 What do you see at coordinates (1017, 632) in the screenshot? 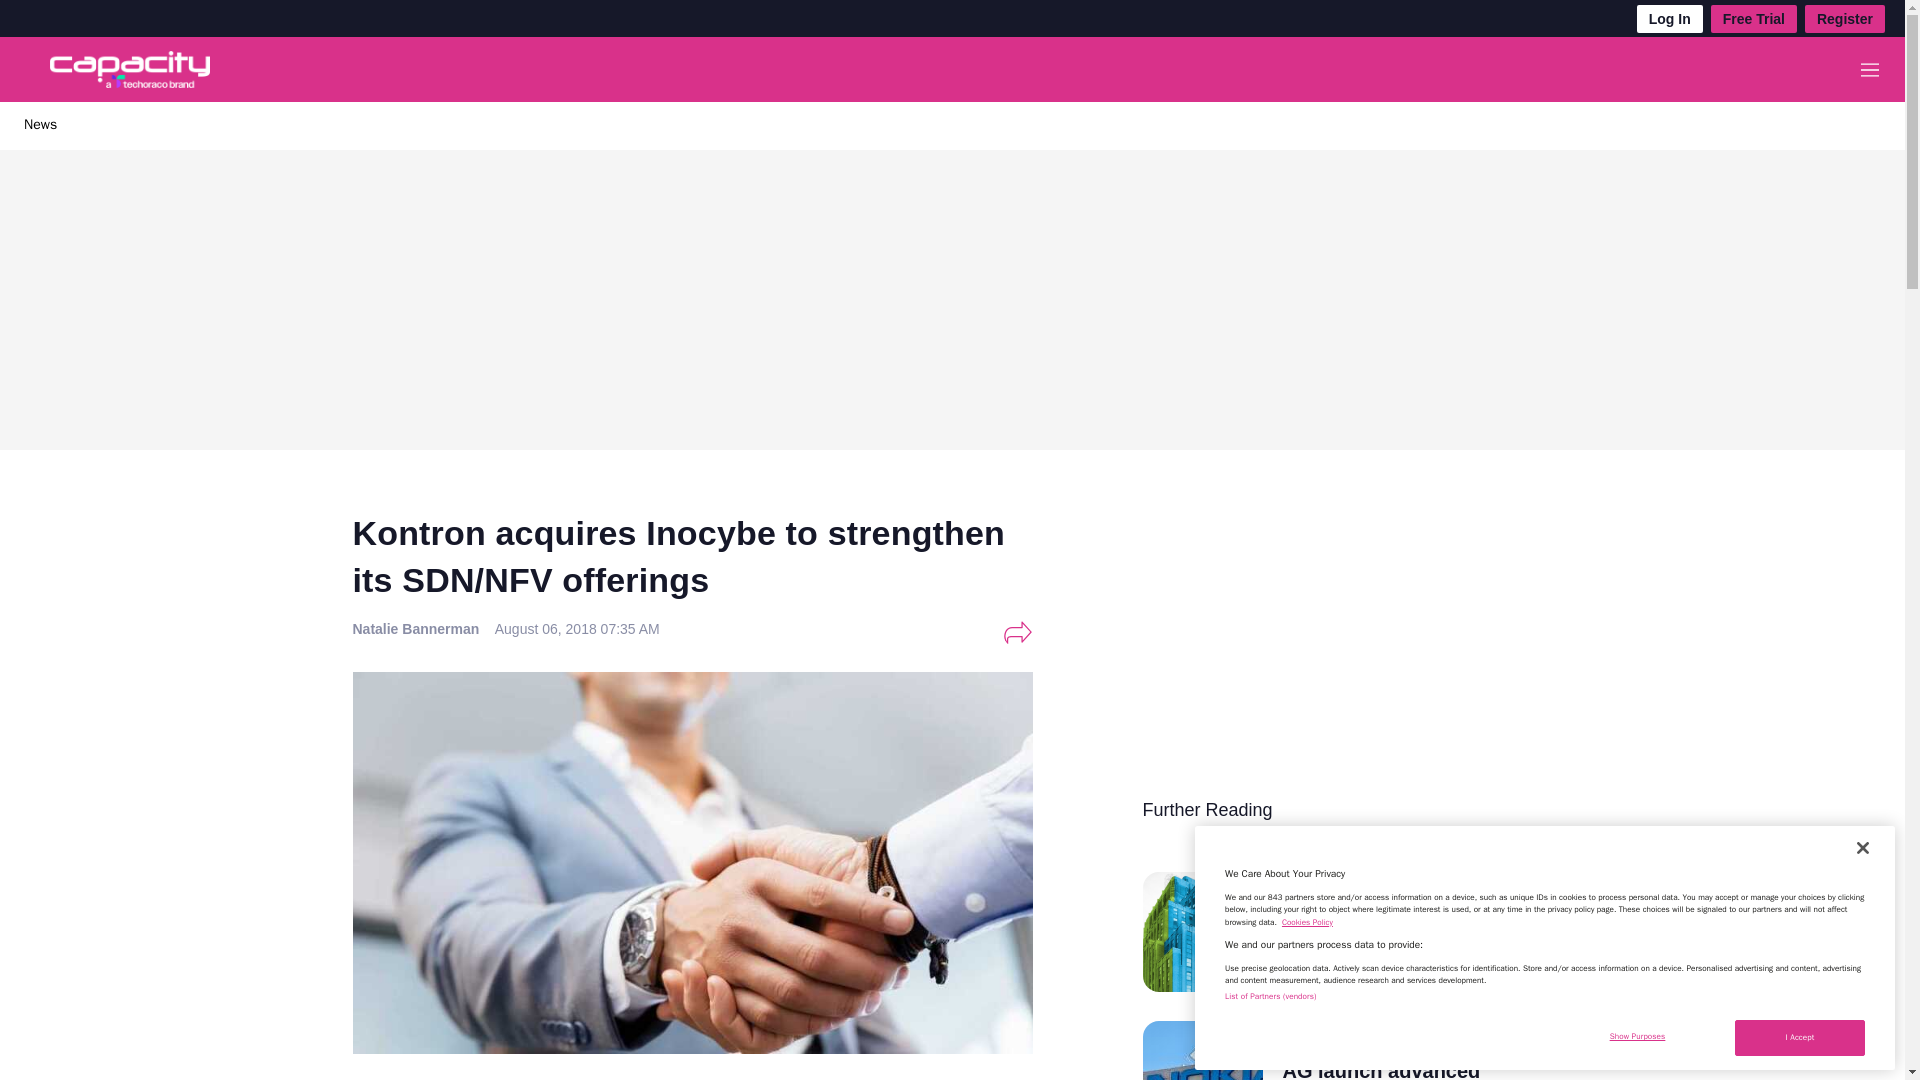
I see `Share` at bounding box center [1017, 632].